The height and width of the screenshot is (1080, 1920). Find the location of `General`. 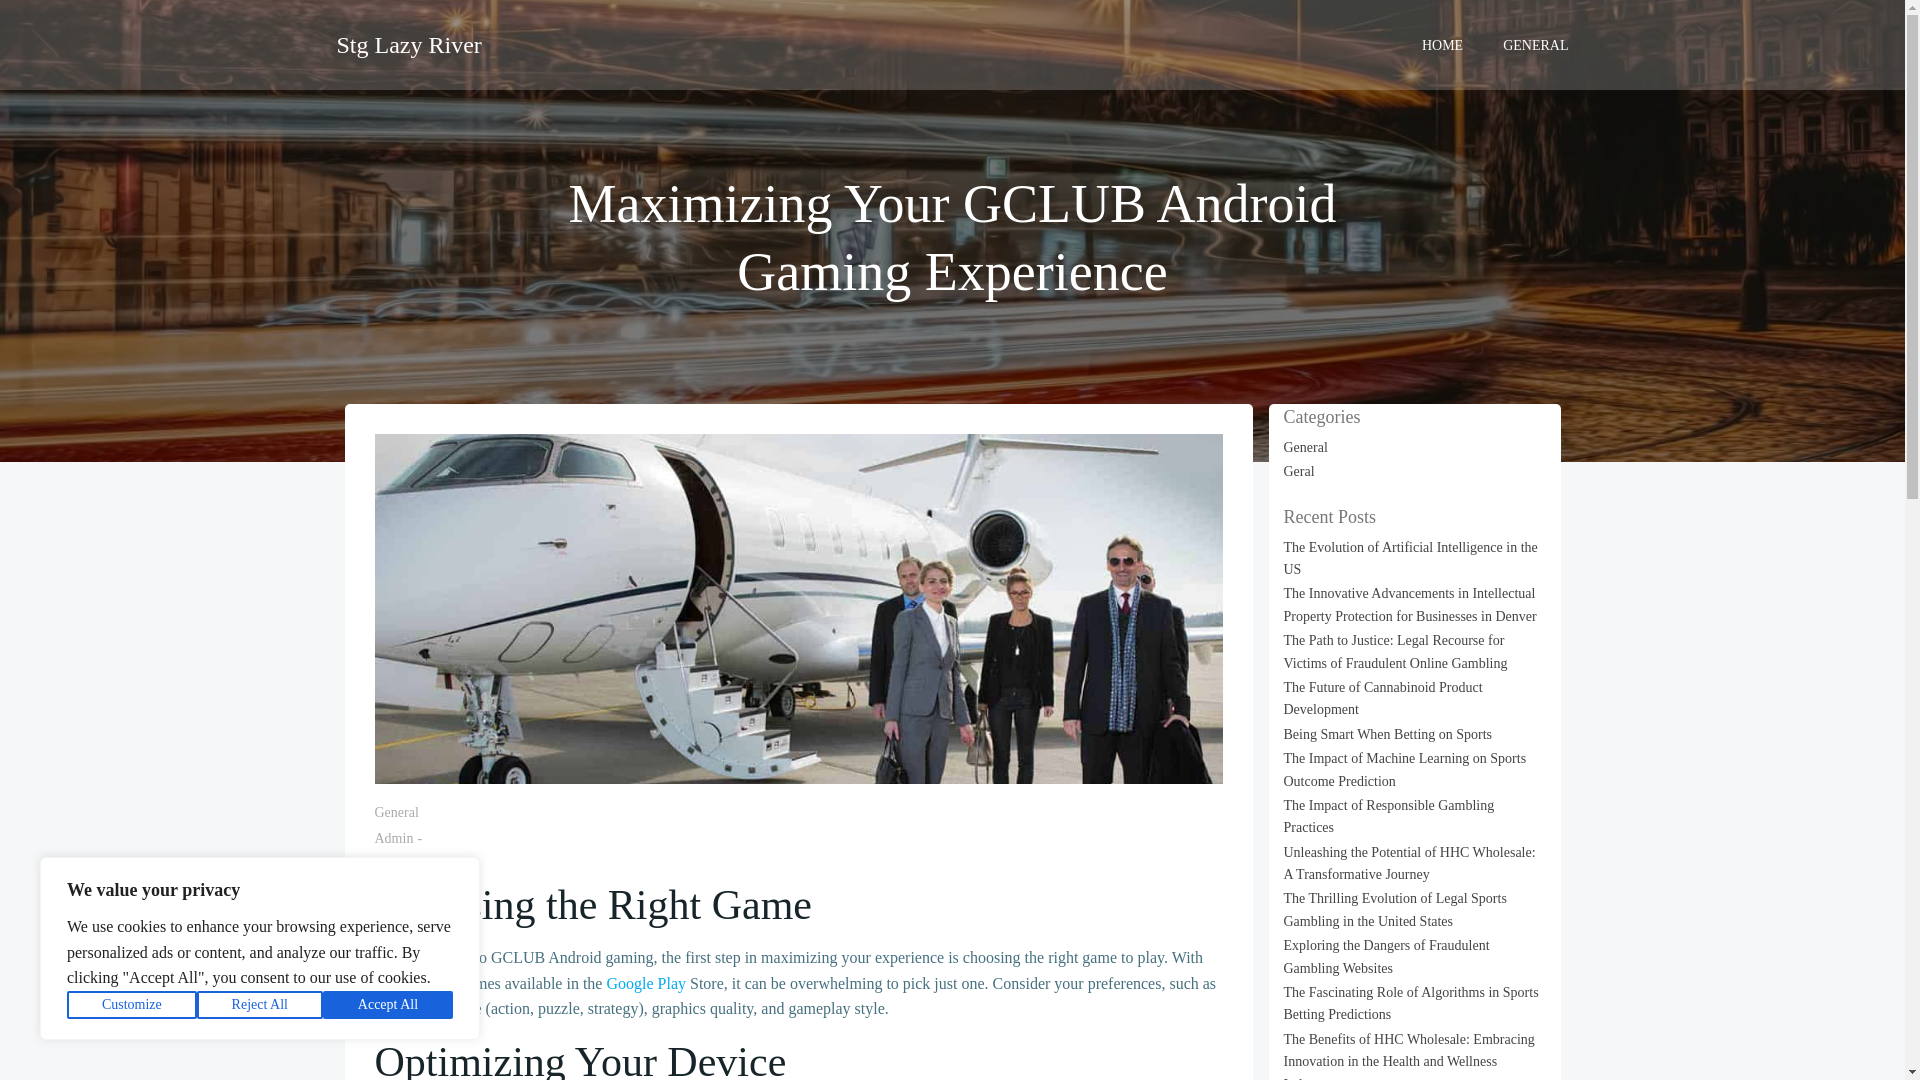

General is located at coordinates (1306, 446).